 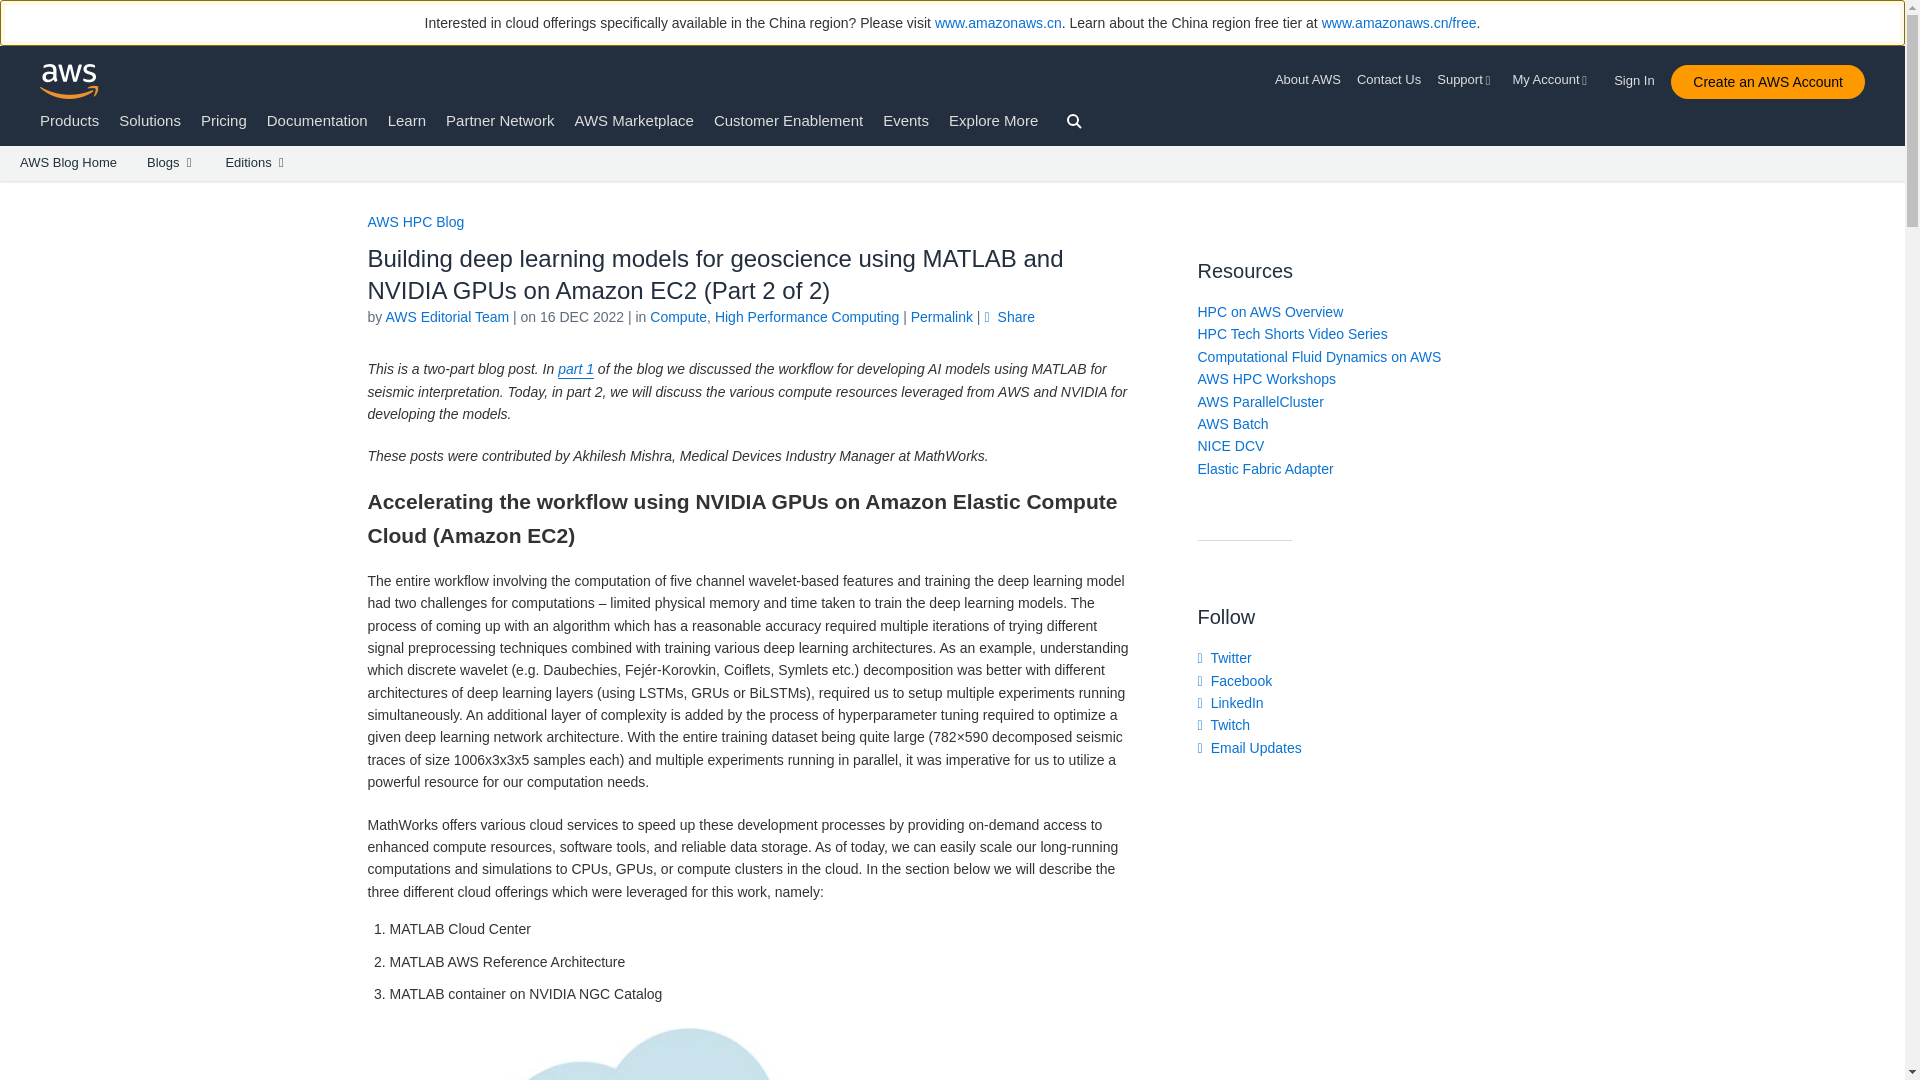 I want to click on Solutions, so click(x=150, y=120).